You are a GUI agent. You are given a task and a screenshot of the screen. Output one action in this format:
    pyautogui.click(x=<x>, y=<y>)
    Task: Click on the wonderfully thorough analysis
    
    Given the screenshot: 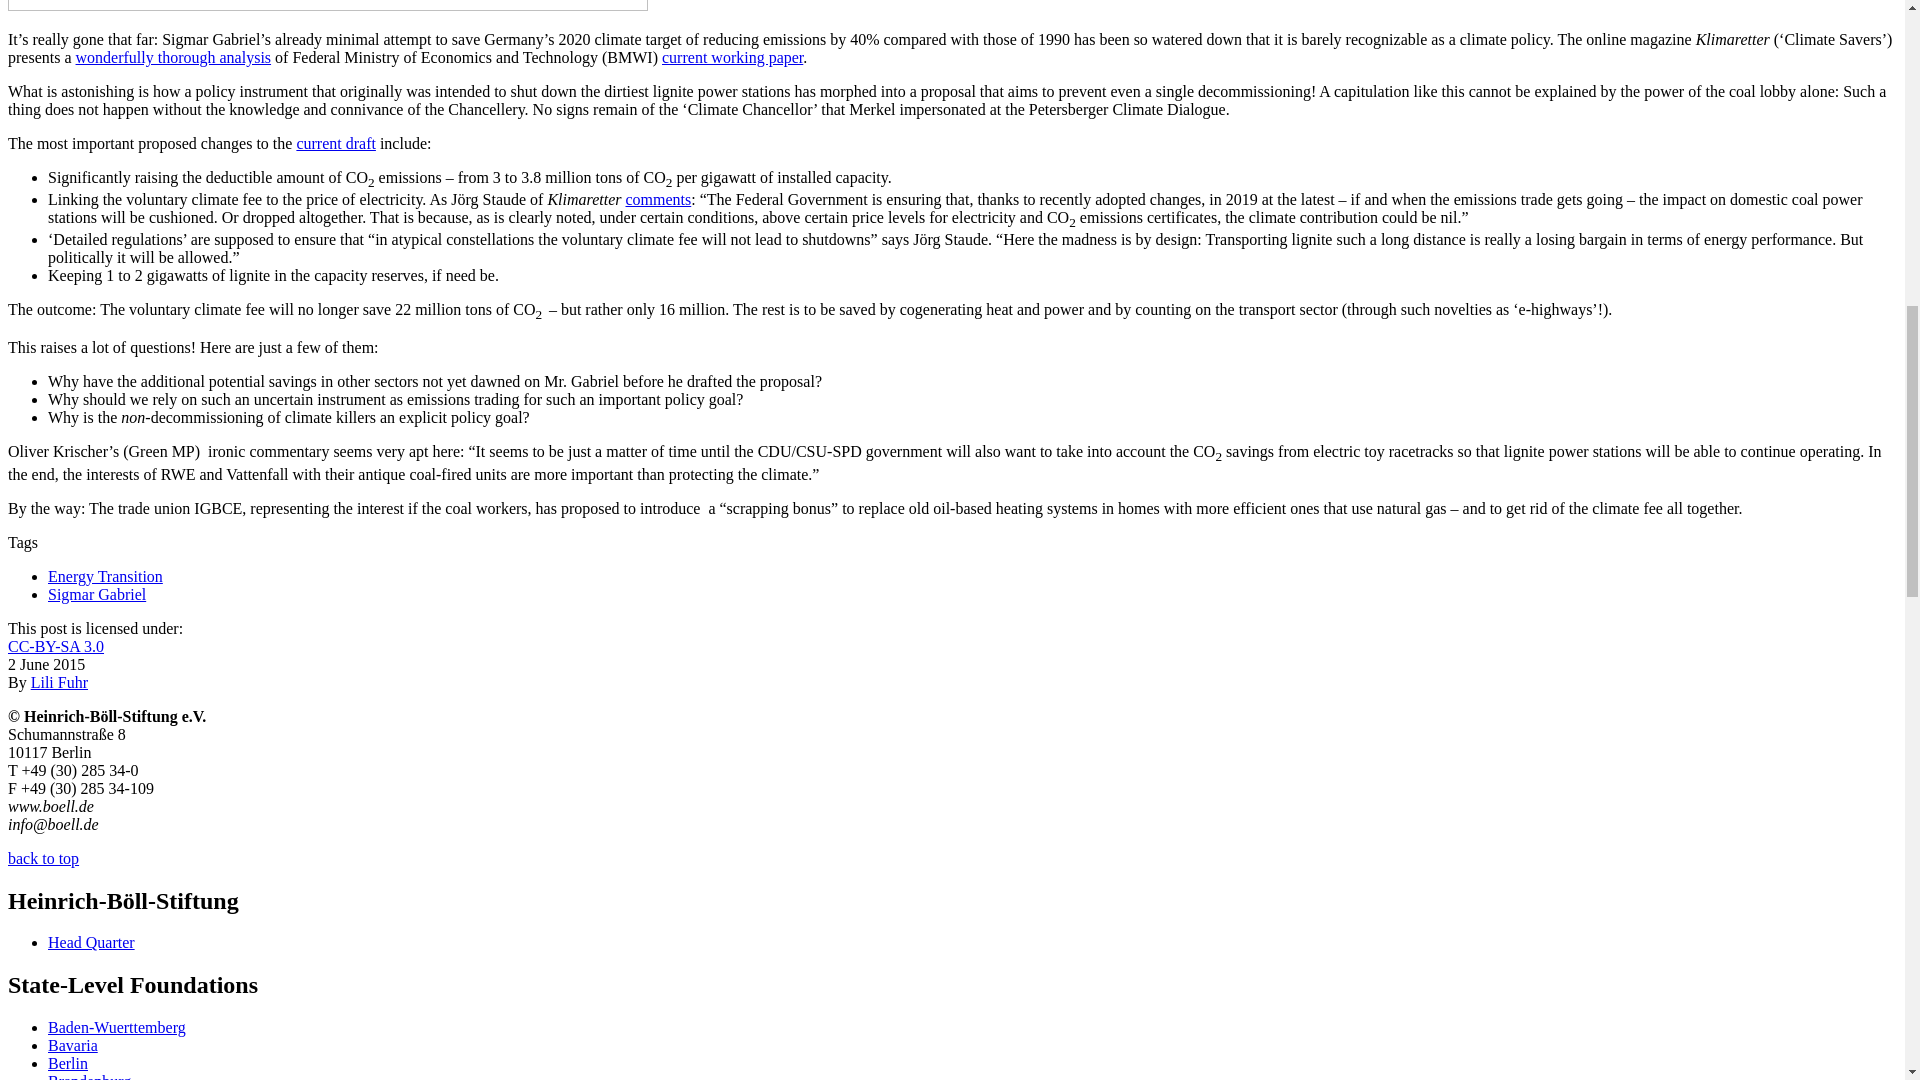 What is the action you would take?
    pyautogui.click(x=174, y=56)
    